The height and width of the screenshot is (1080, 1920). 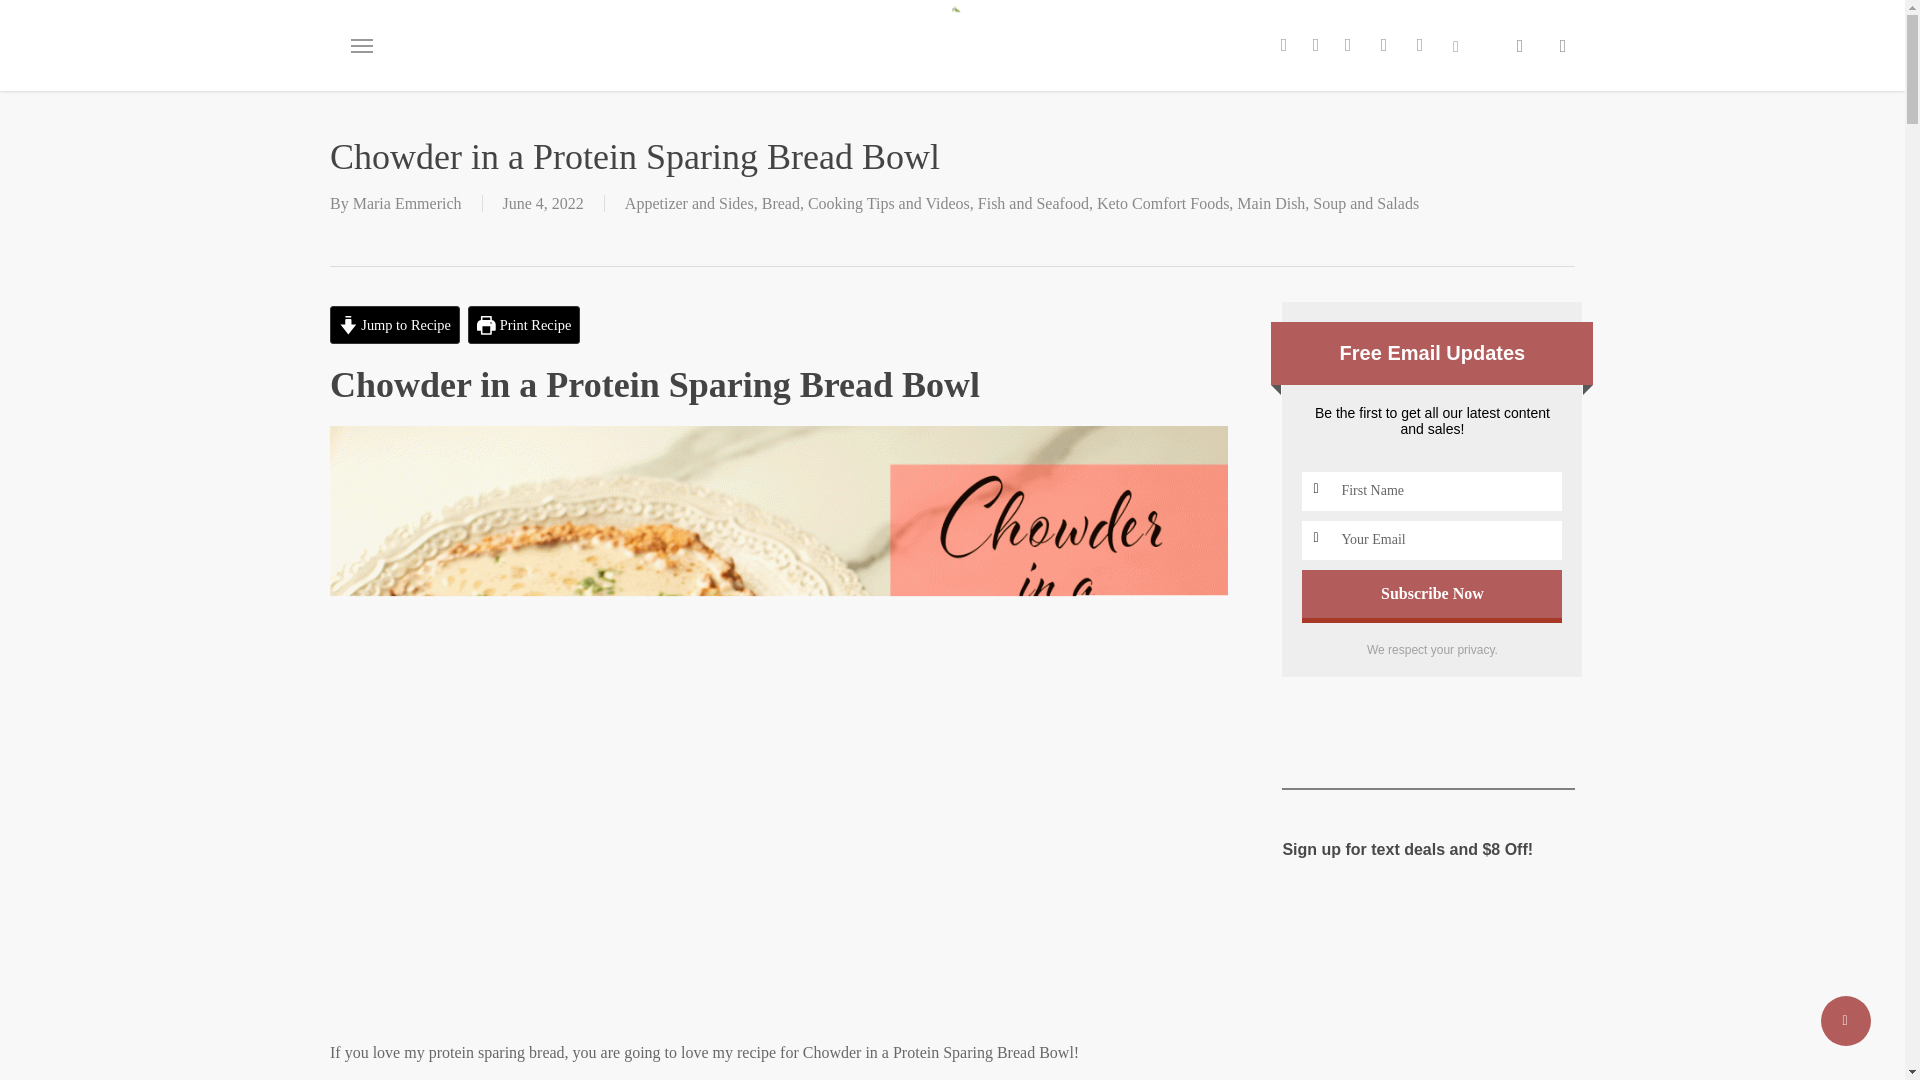 I want to click on facebook, so click(x=1316, y=44).